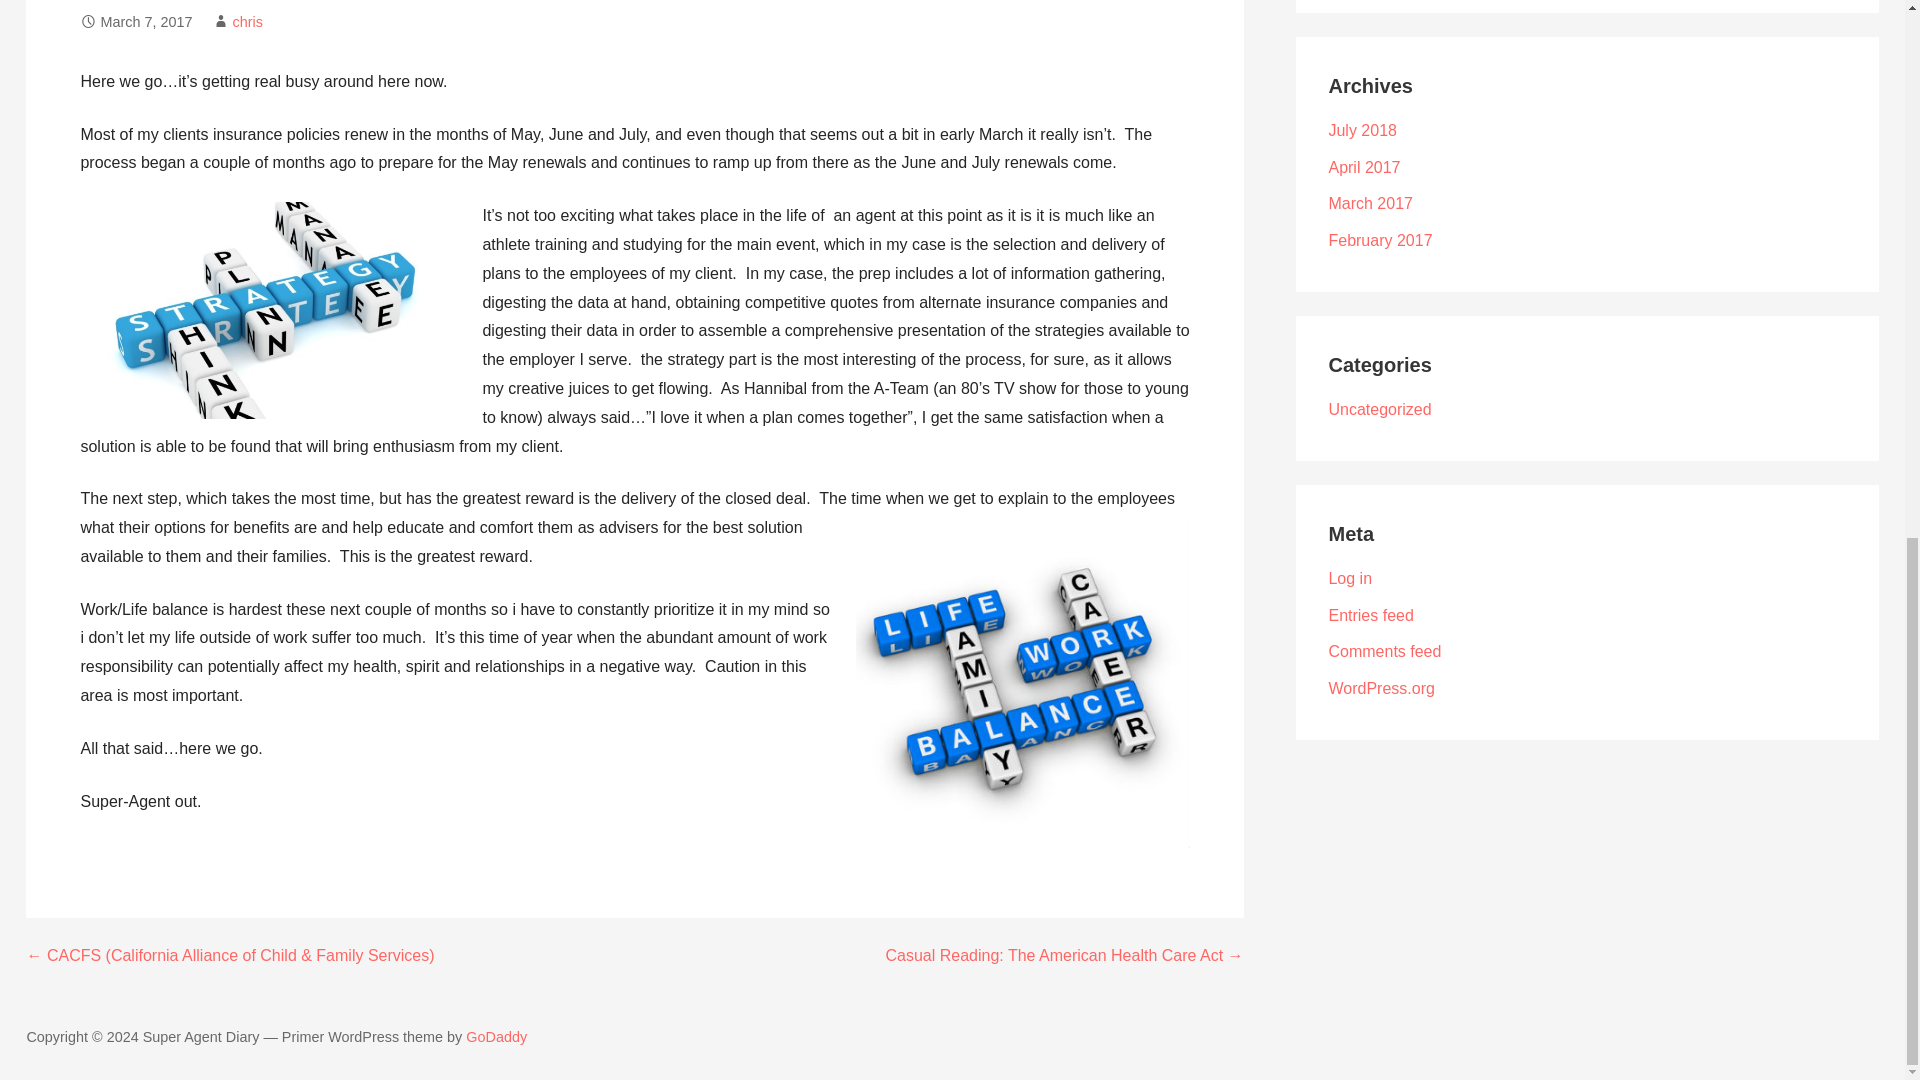  Describe the element at coordinates (496, 1037) in the screenshot. I see `GoDaddy` at that location.